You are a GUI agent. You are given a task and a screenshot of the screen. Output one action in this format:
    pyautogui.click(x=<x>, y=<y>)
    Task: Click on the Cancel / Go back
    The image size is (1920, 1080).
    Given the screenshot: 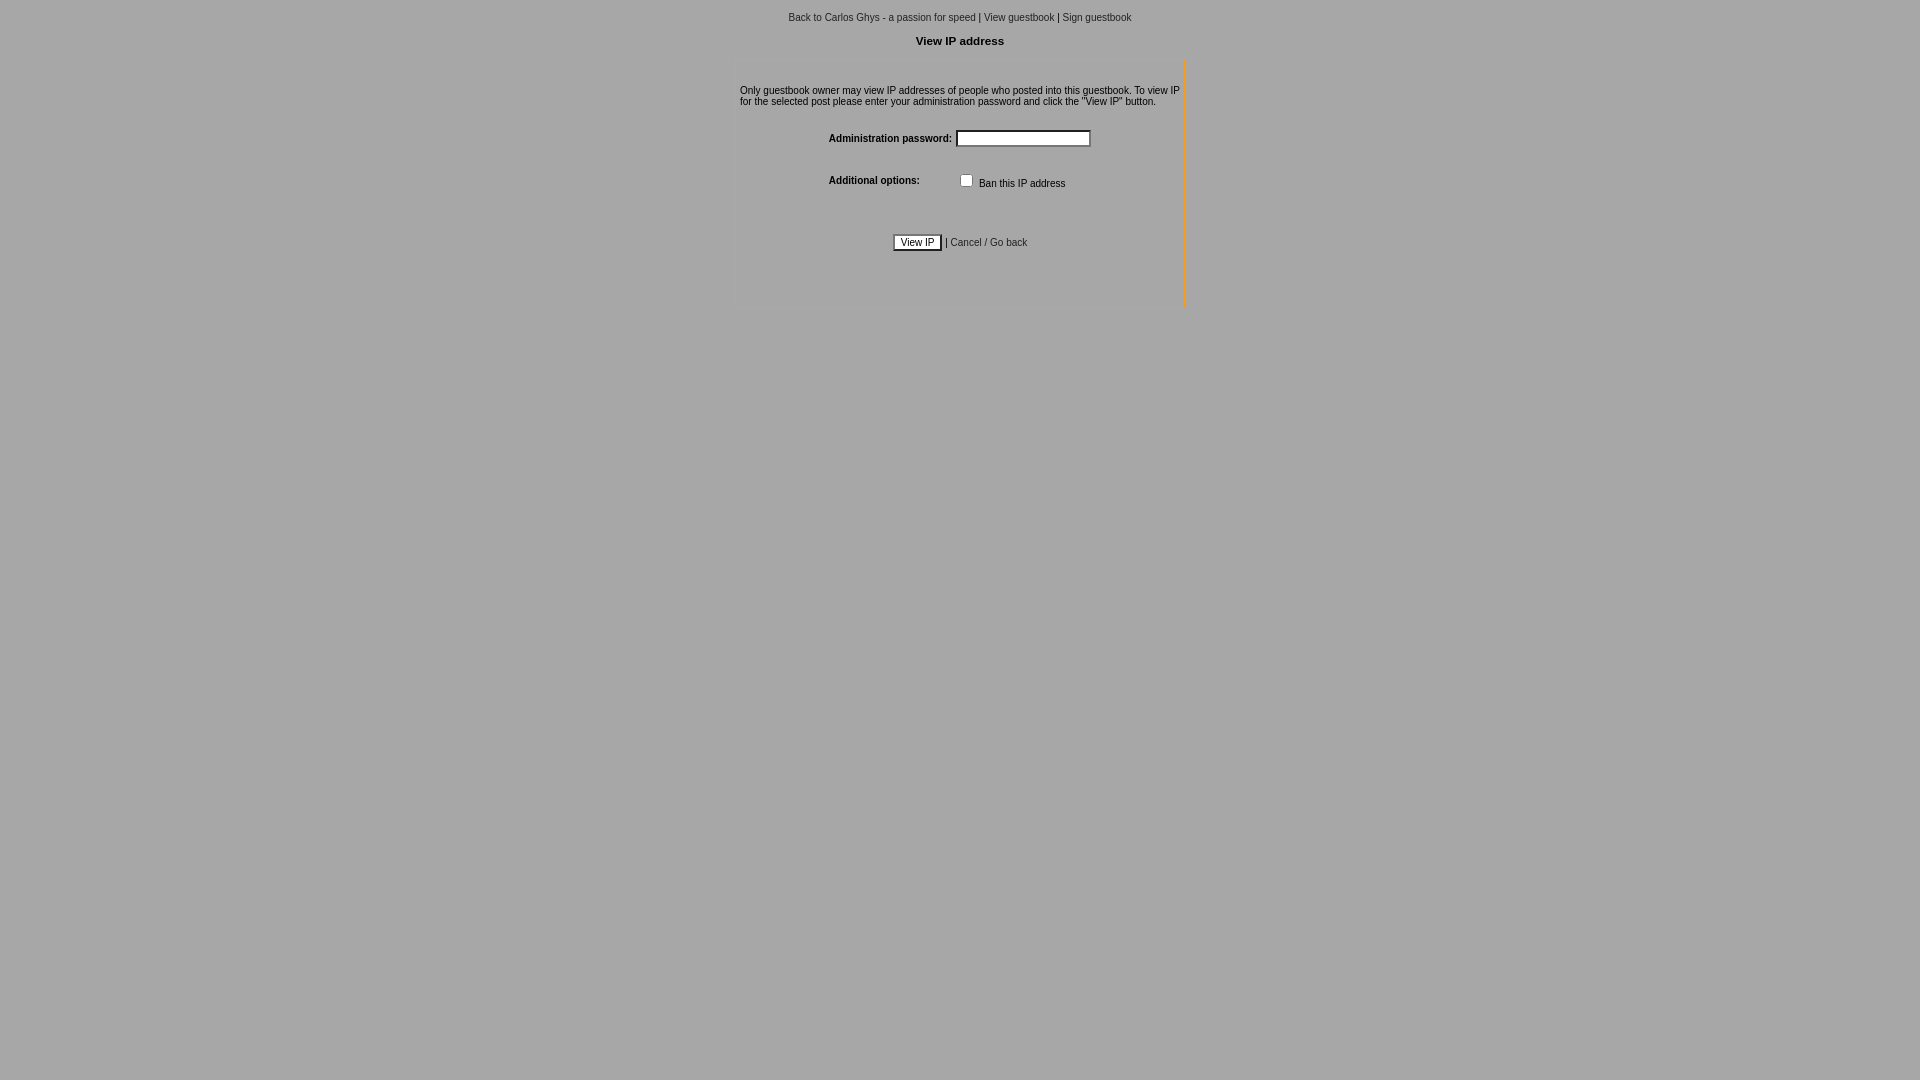 What is the action you would take?
    pyautogui.click(x=990, y=242)
    